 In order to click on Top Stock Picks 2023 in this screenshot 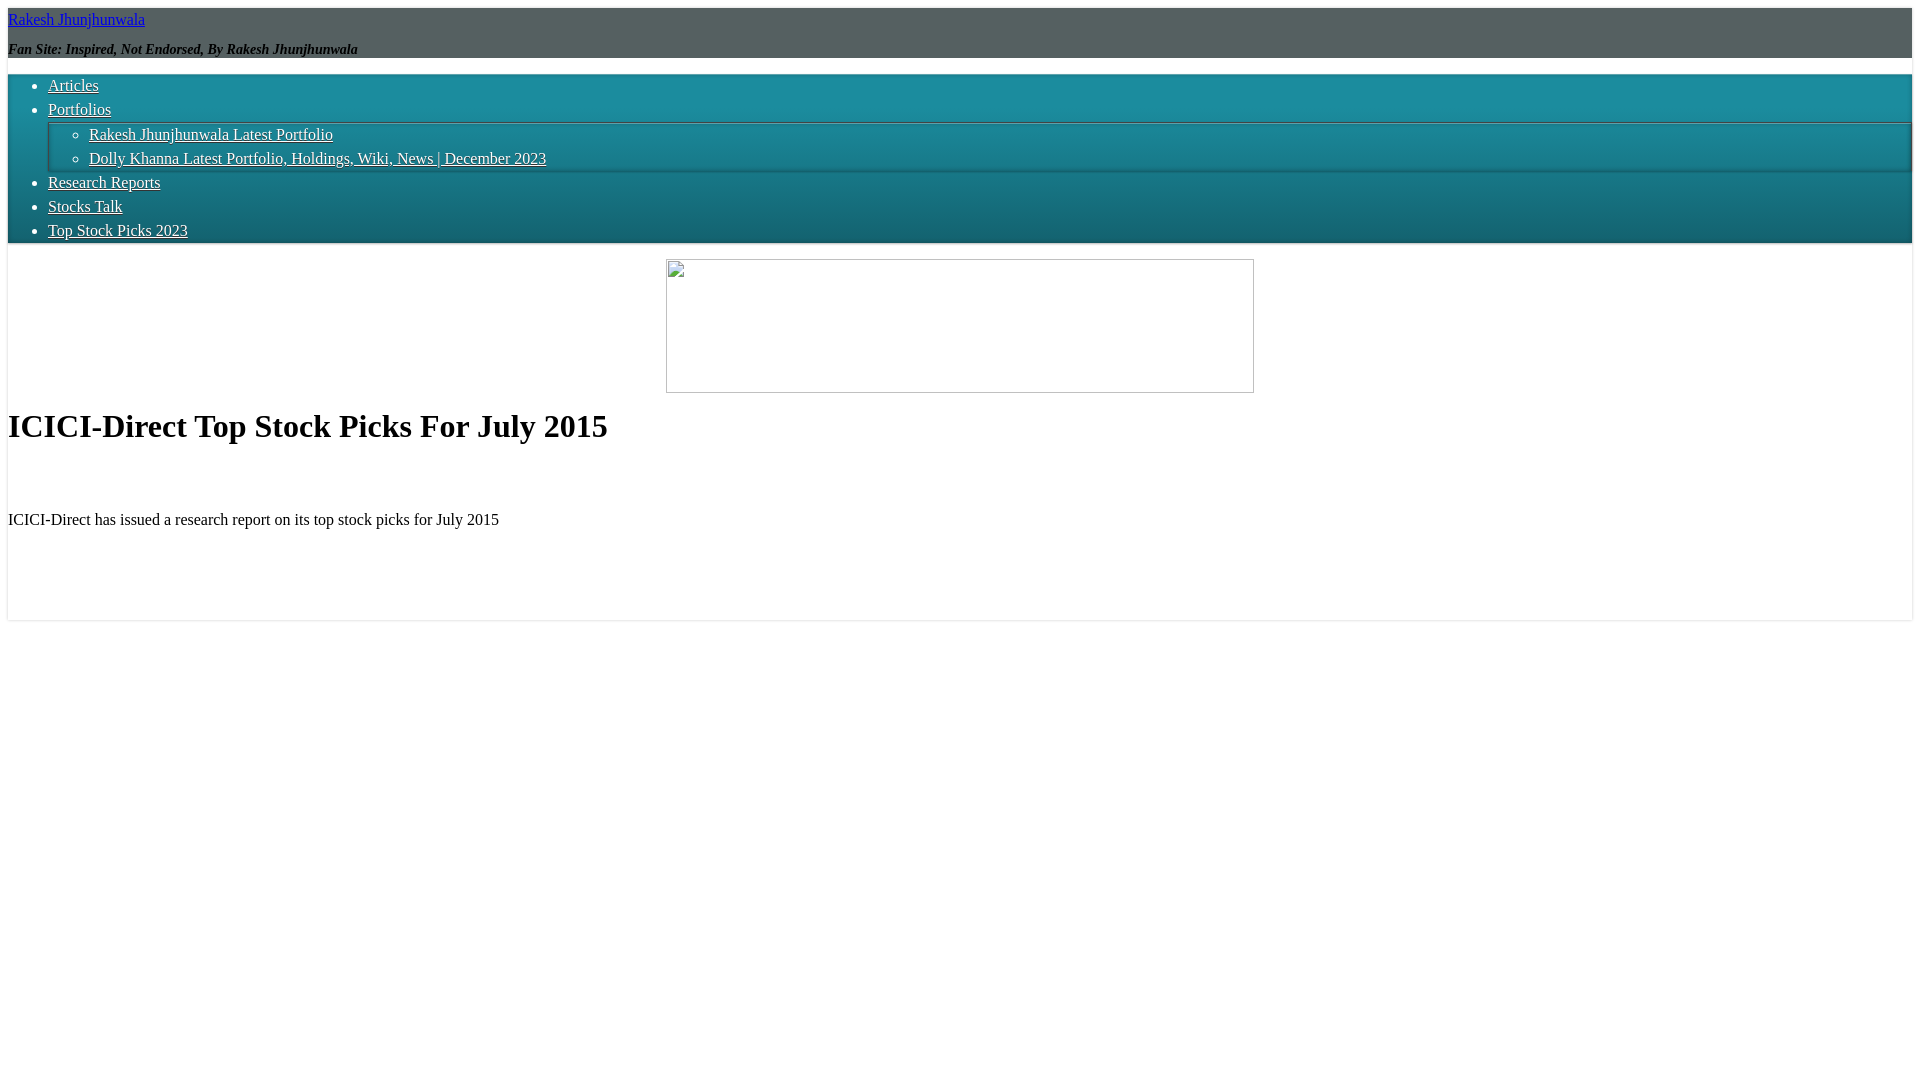, I will do `click(118, 230)`.